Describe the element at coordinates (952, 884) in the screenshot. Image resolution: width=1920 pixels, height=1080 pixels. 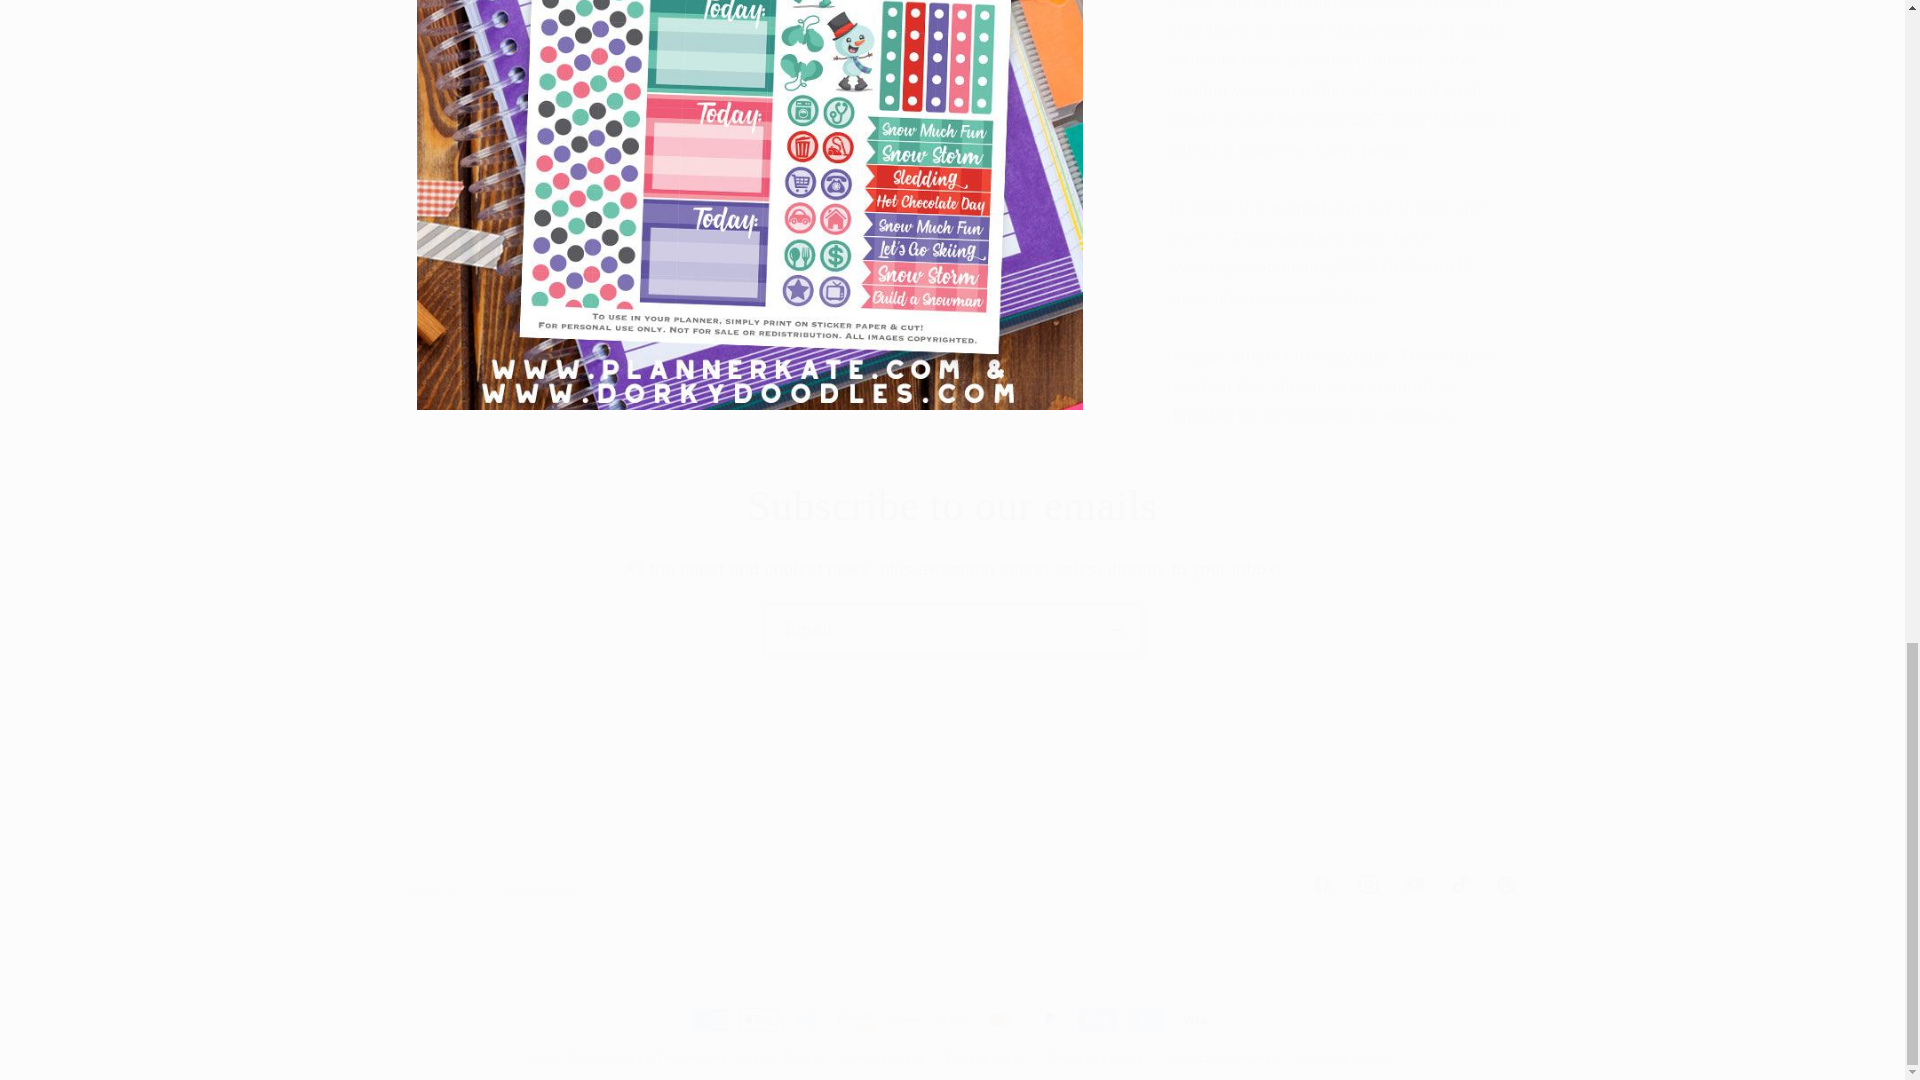
I see `Email` at that location.